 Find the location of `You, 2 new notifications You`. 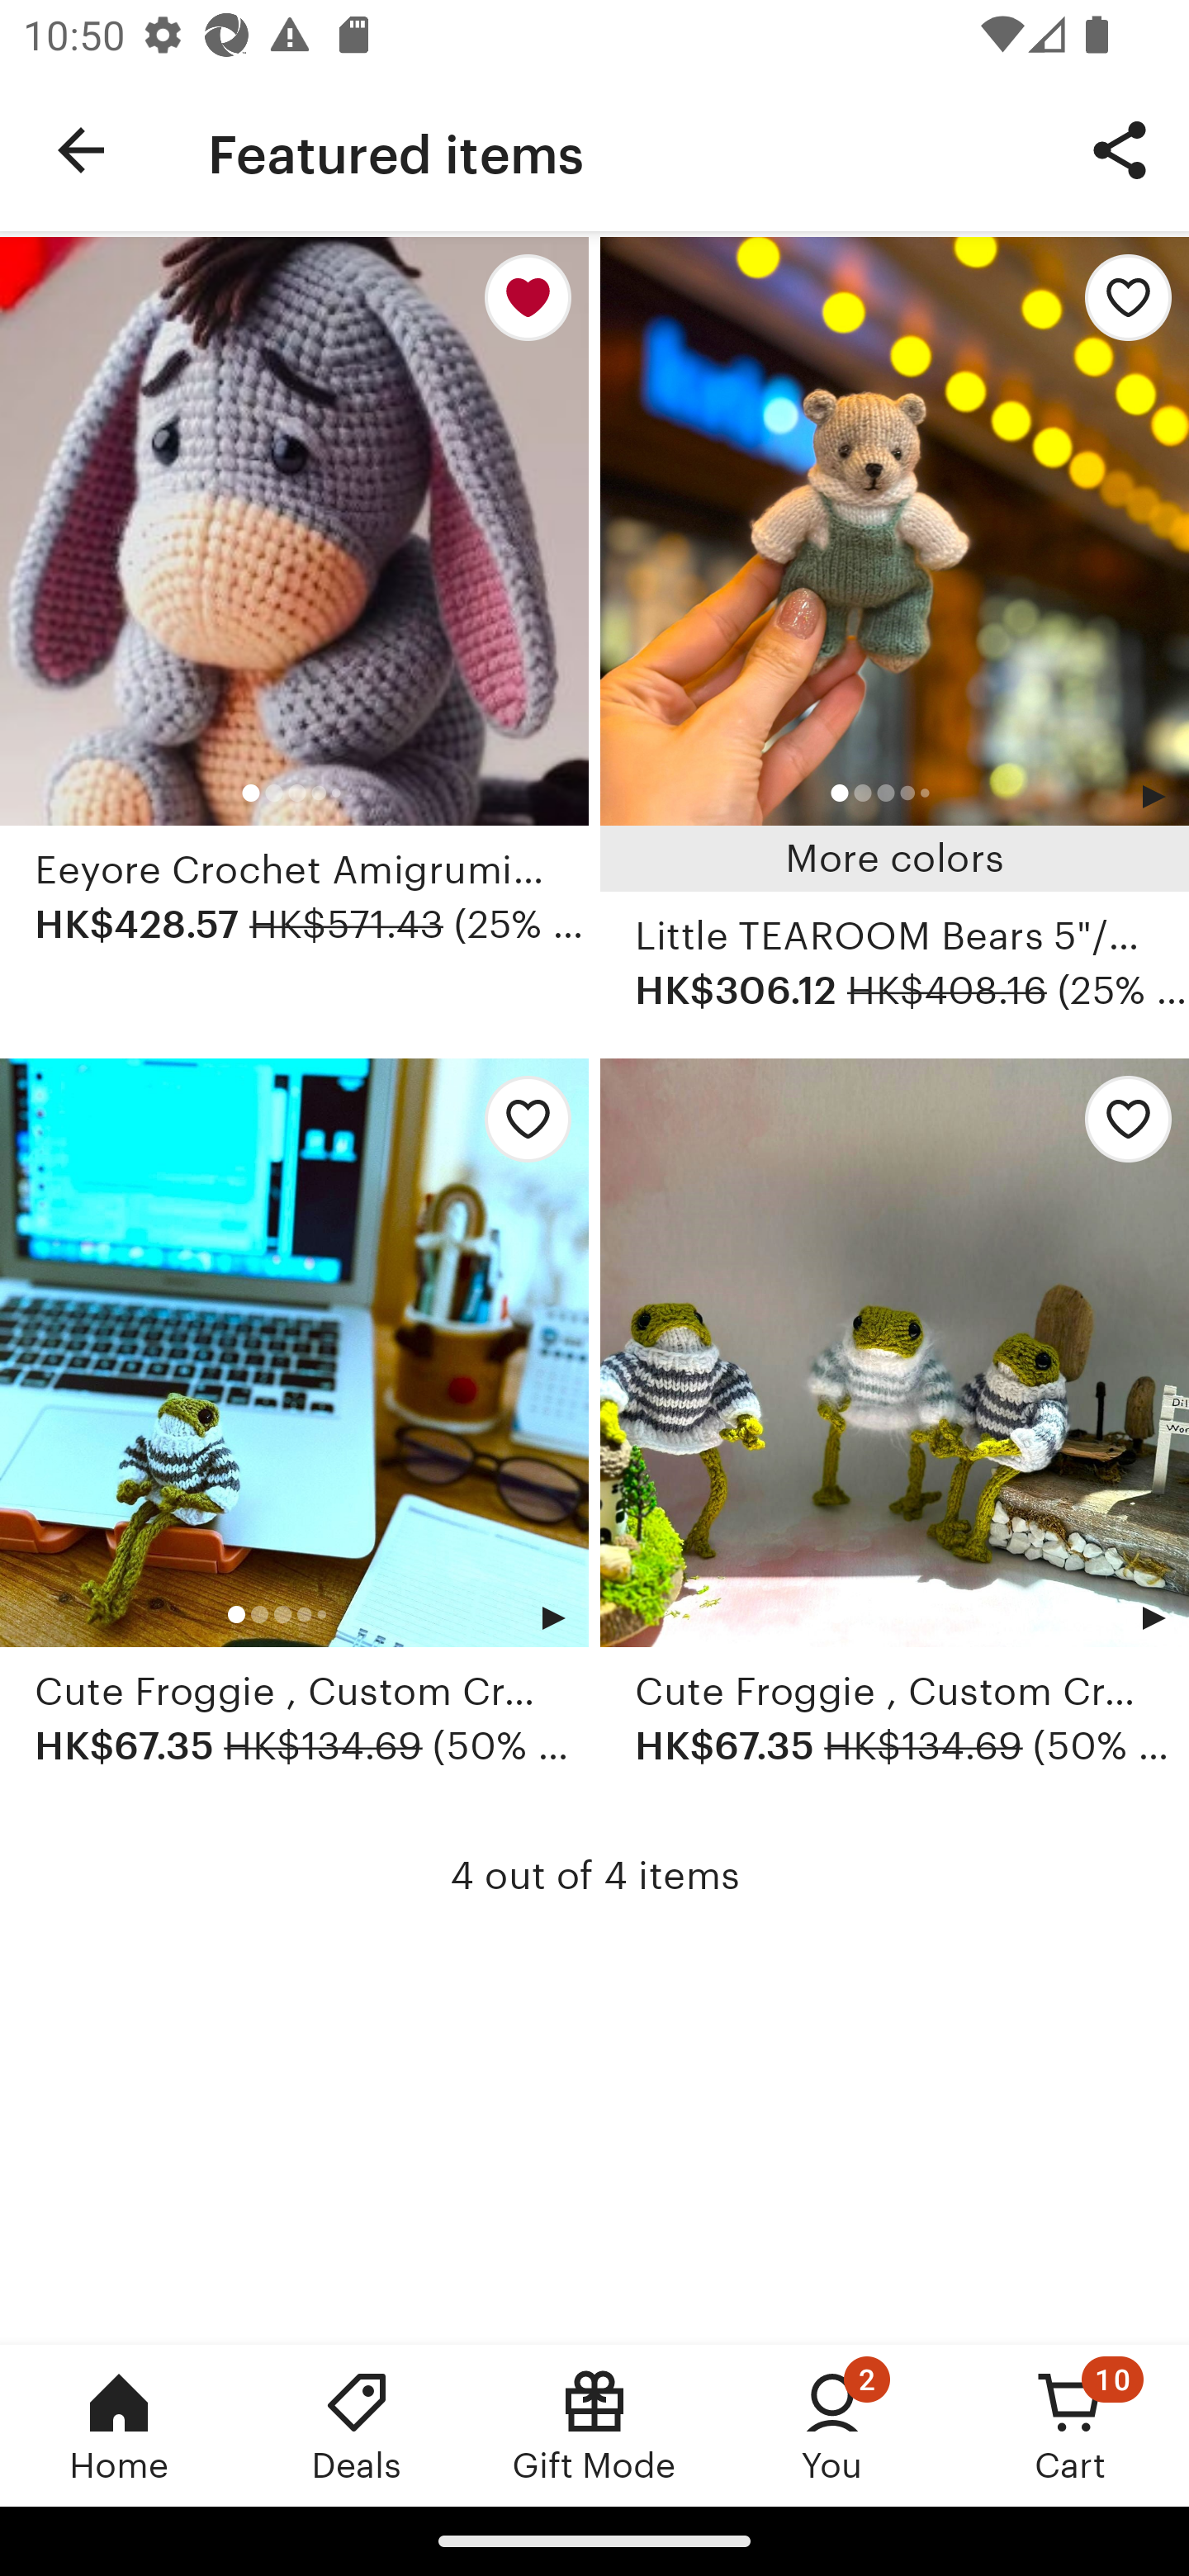

You, 2 new notifications You is located at coordinates (832, 2425).